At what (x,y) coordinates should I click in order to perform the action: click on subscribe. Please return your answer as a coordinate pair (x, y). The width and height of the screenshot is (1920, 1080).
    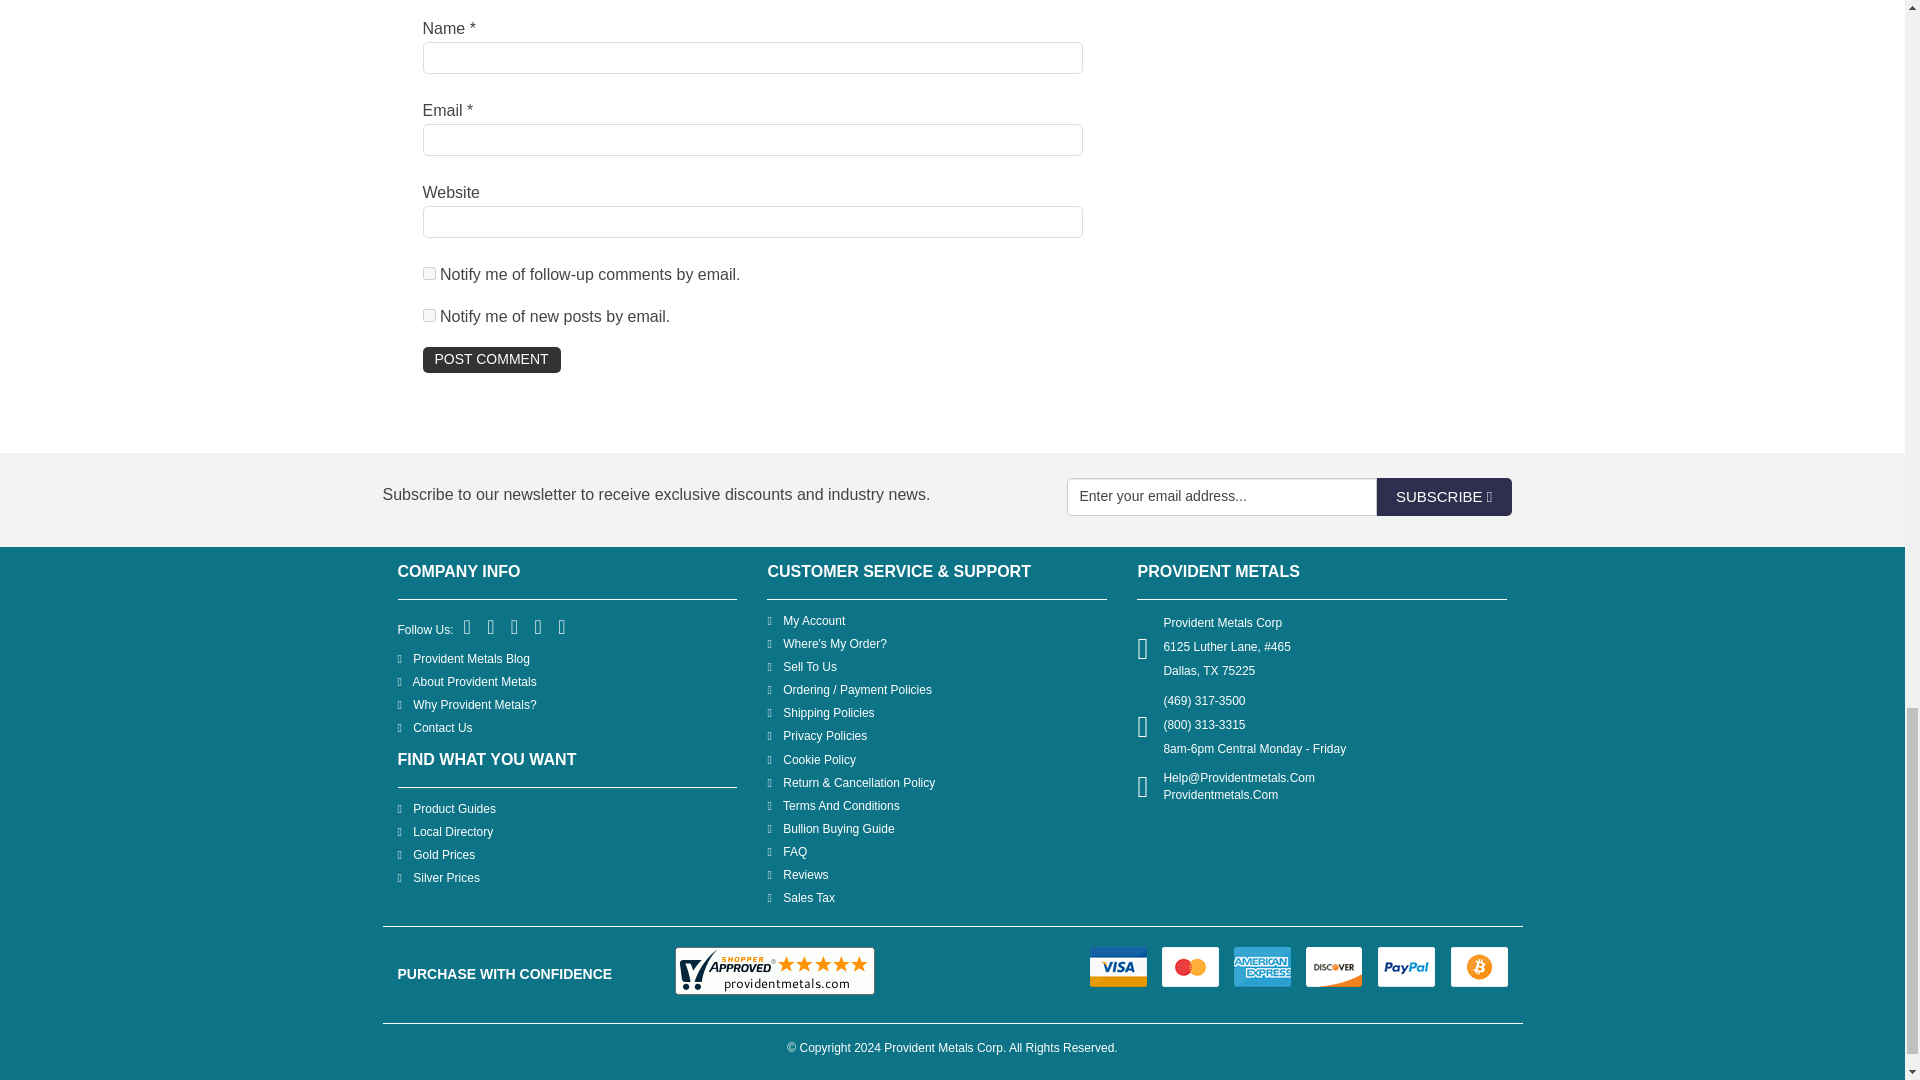
    Looking at the image, I should click on (428, 272).